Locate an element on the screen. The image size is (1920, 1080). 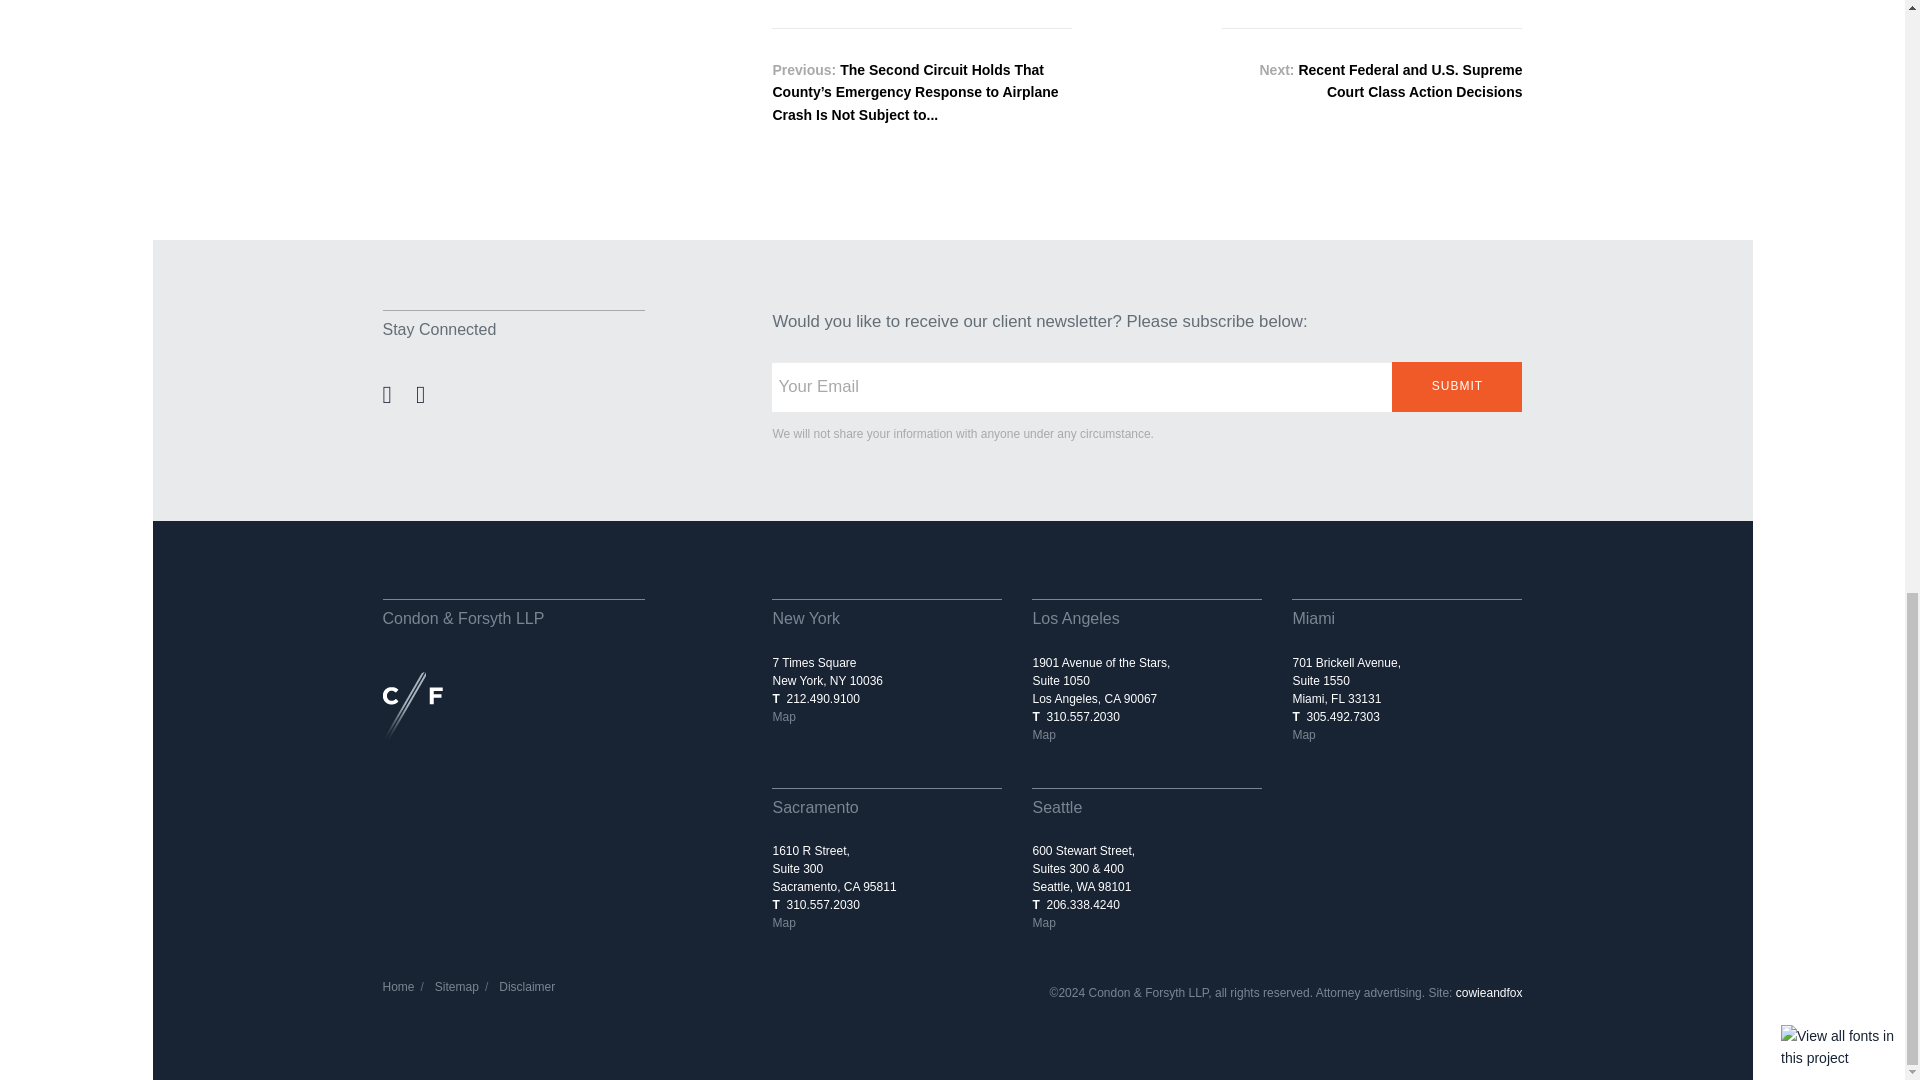
Condon Law Los Angeles map is located at coordinates (1043, 734).